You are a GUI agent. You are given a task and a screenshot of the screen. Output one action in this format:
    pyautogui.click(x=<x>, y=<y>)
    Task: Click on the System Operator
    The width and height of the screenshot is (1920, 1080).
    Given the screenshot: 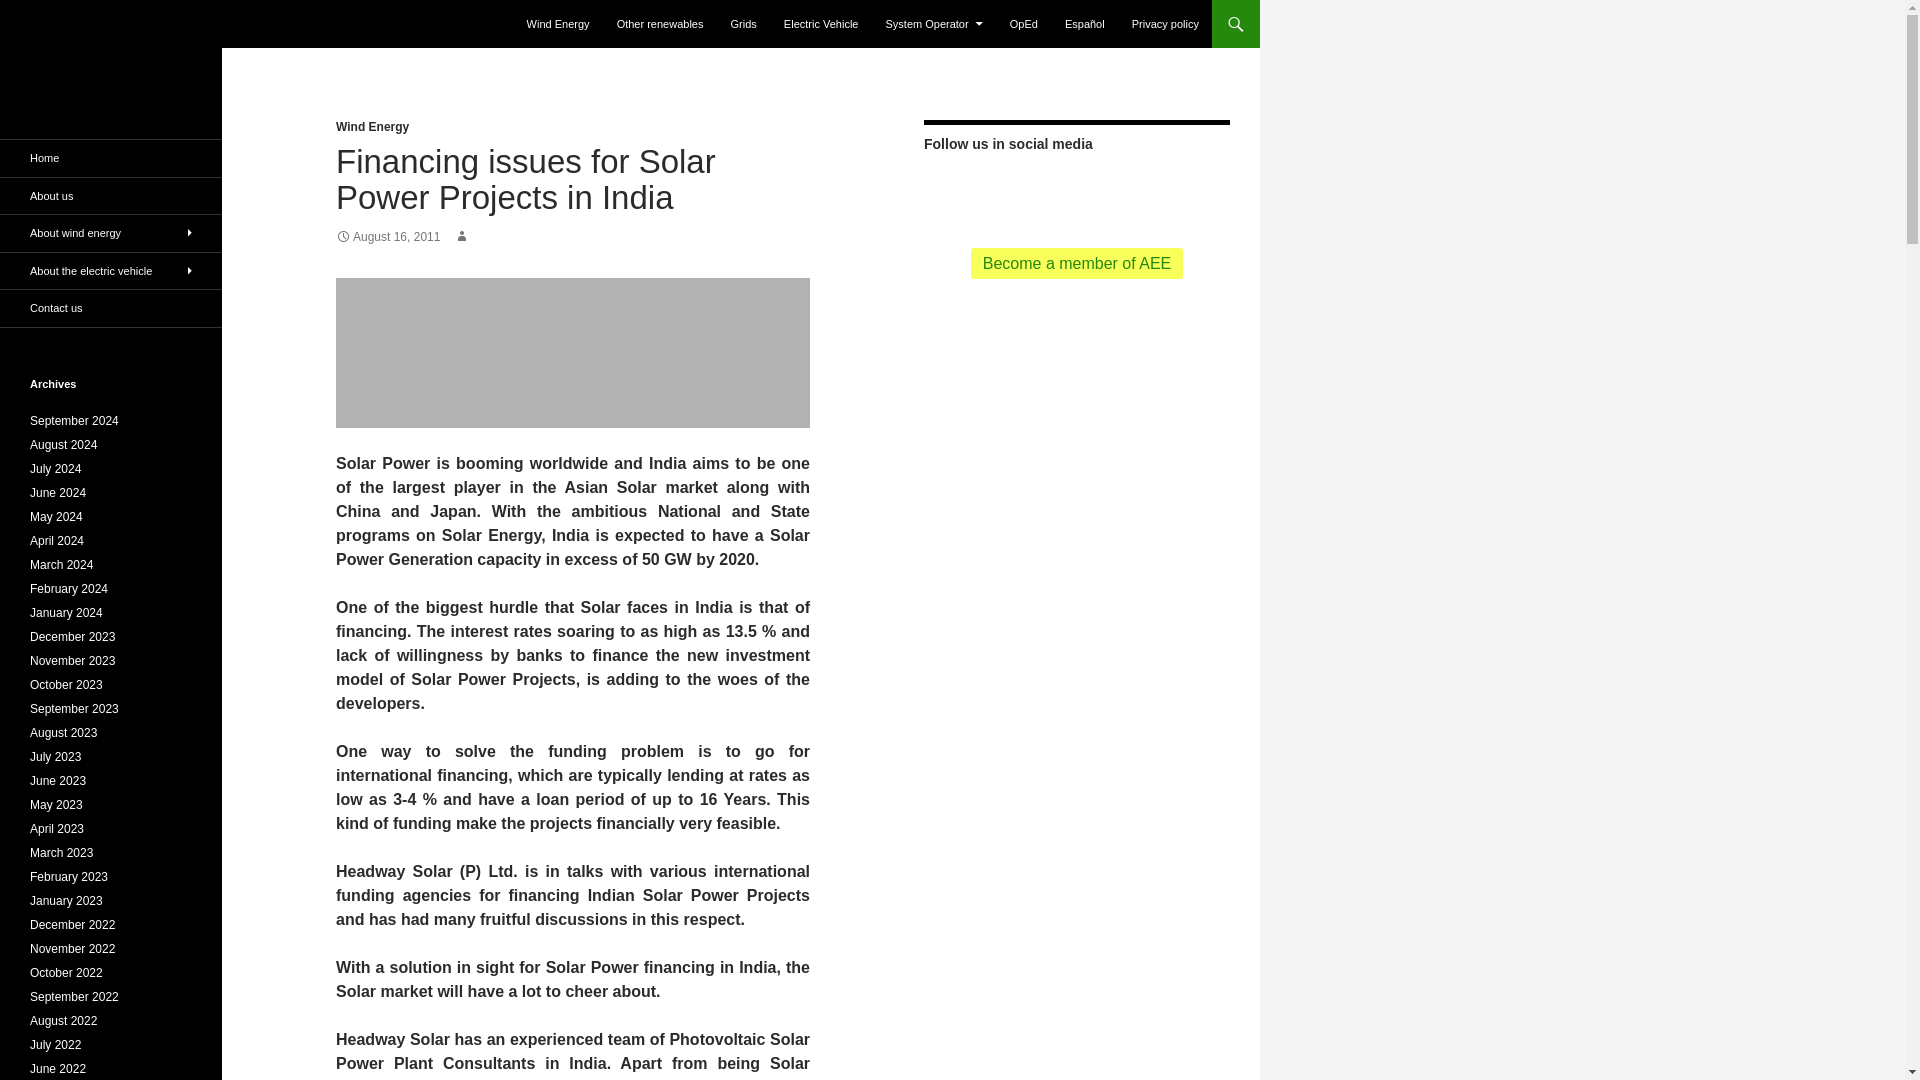 What is the action you would take?
    pyautogui.click(x=934, y=24)
    